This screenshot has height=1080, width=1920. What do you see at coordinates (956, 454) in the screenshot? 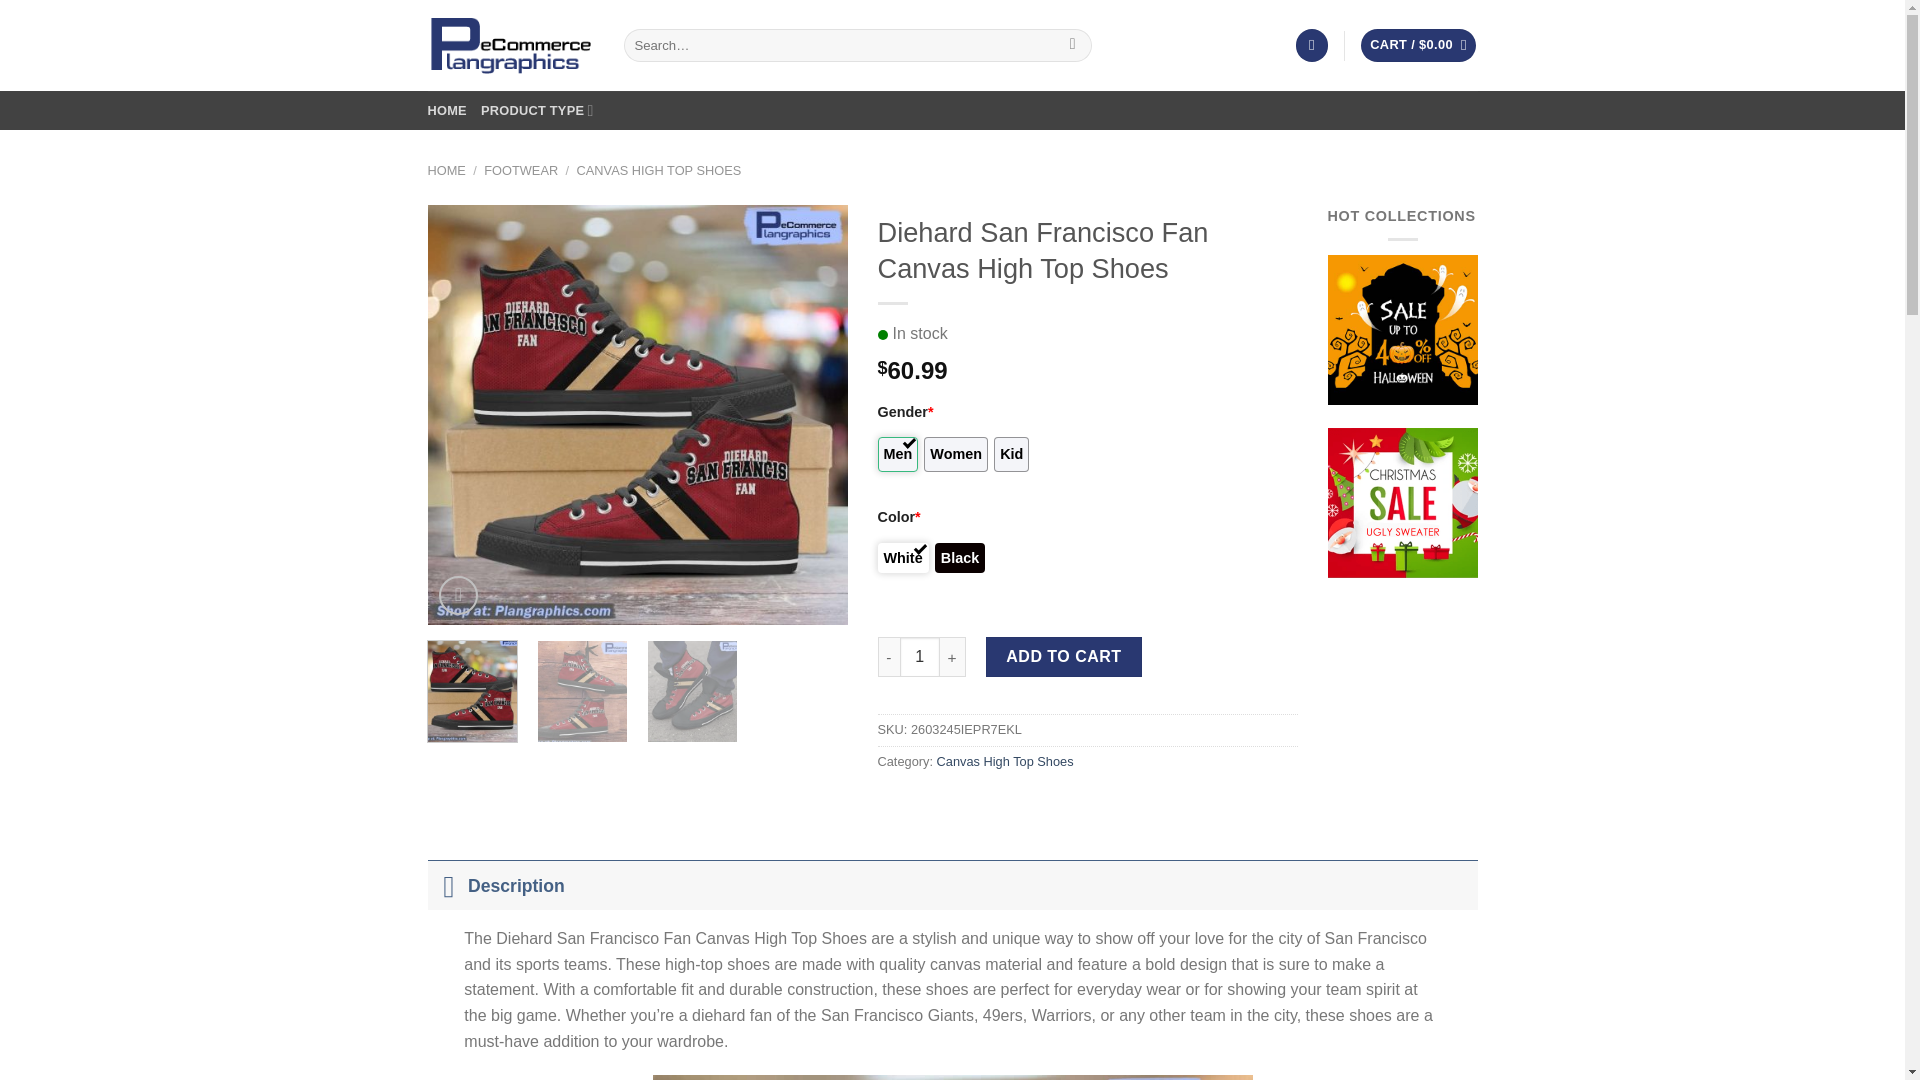
I see `Women` at bounding box center [956, 454].